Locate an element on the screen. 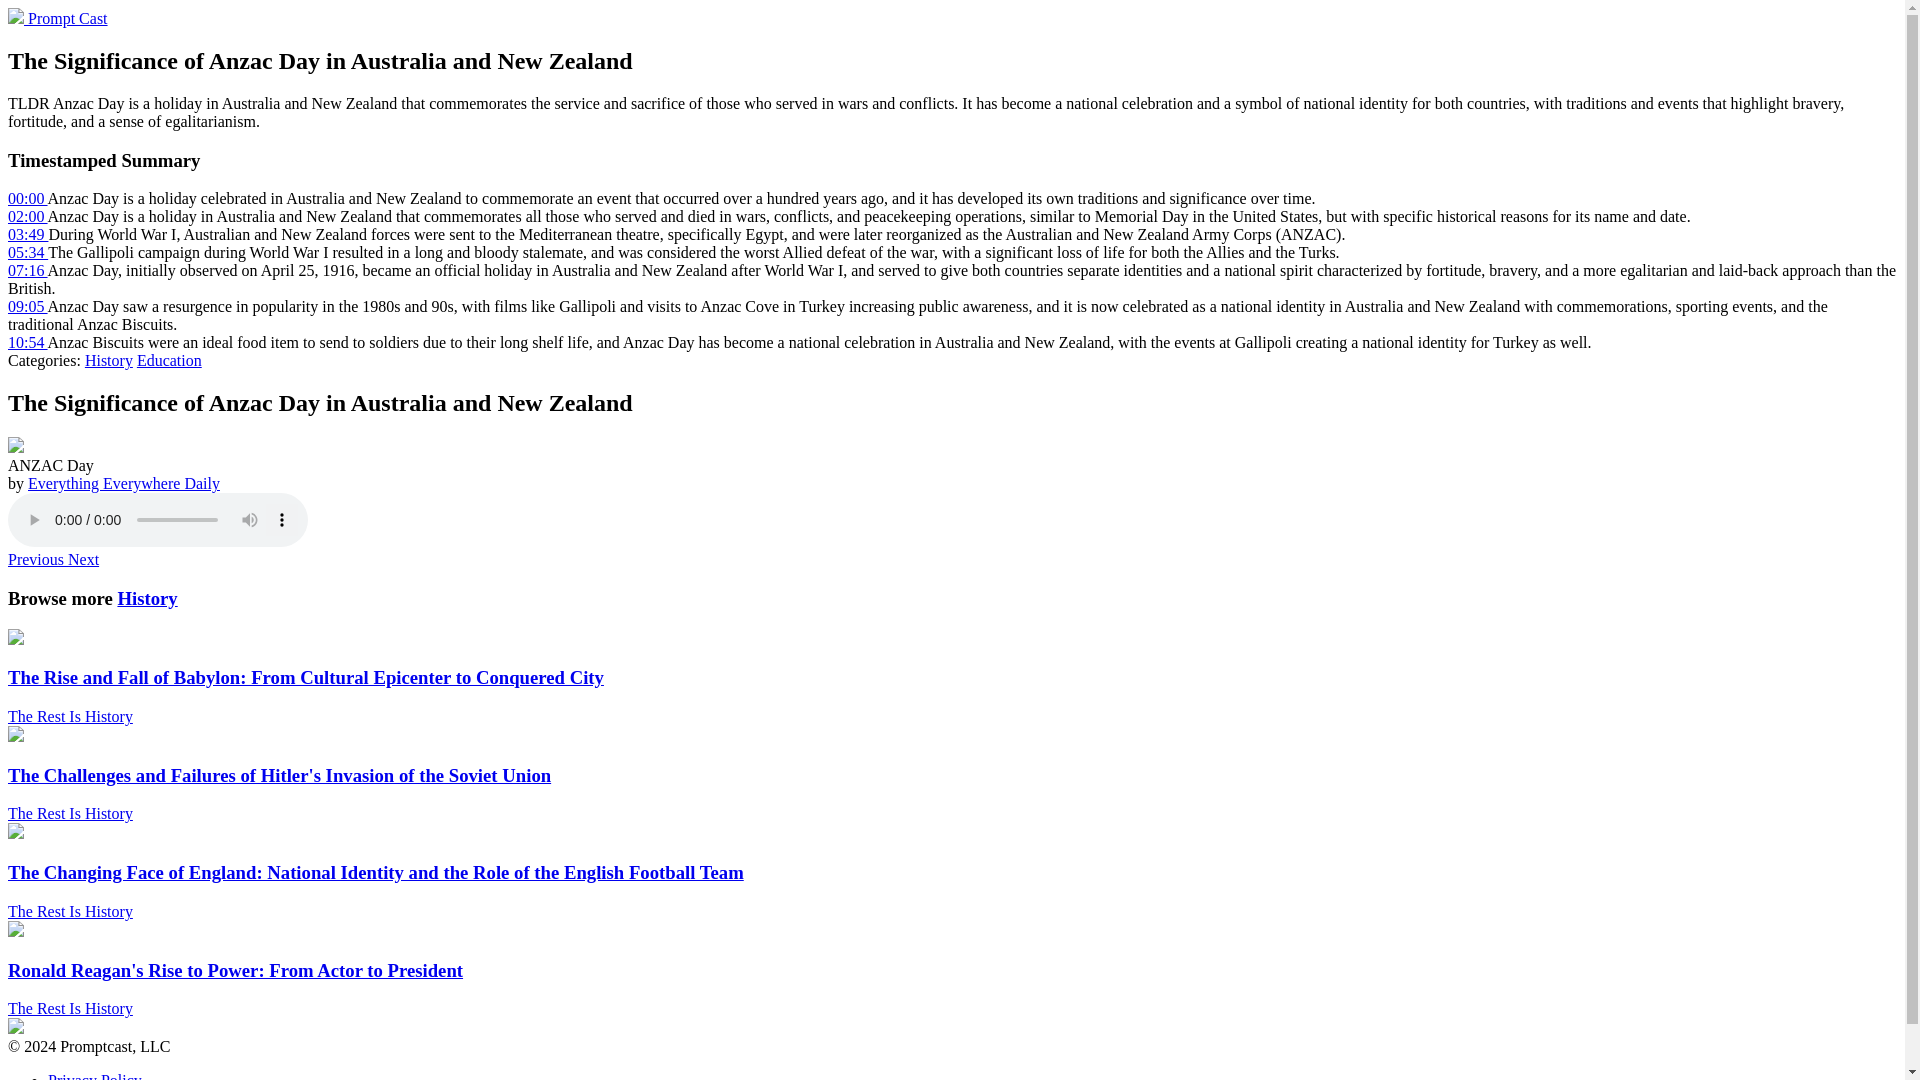 This screenshot has width=1920, height=1080. Previous is located at coordinates (37, 559).